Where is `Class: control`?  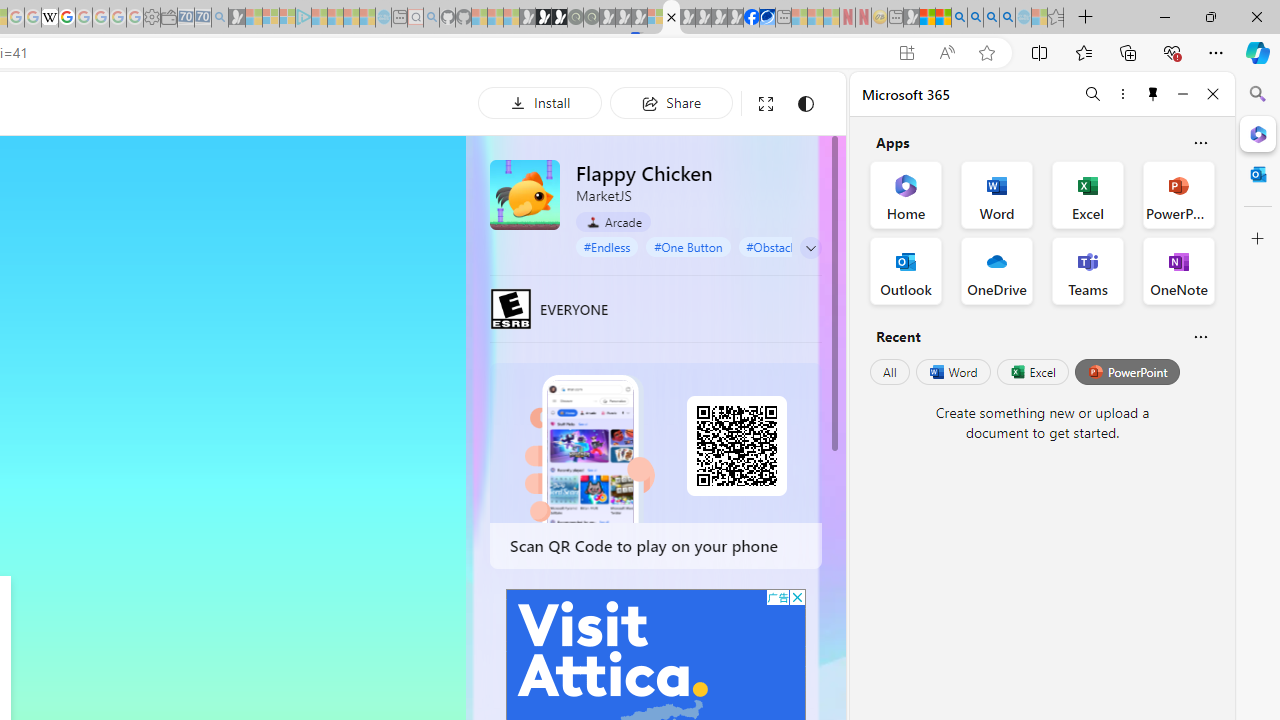
Class: control is located at coordinates (811, 248).